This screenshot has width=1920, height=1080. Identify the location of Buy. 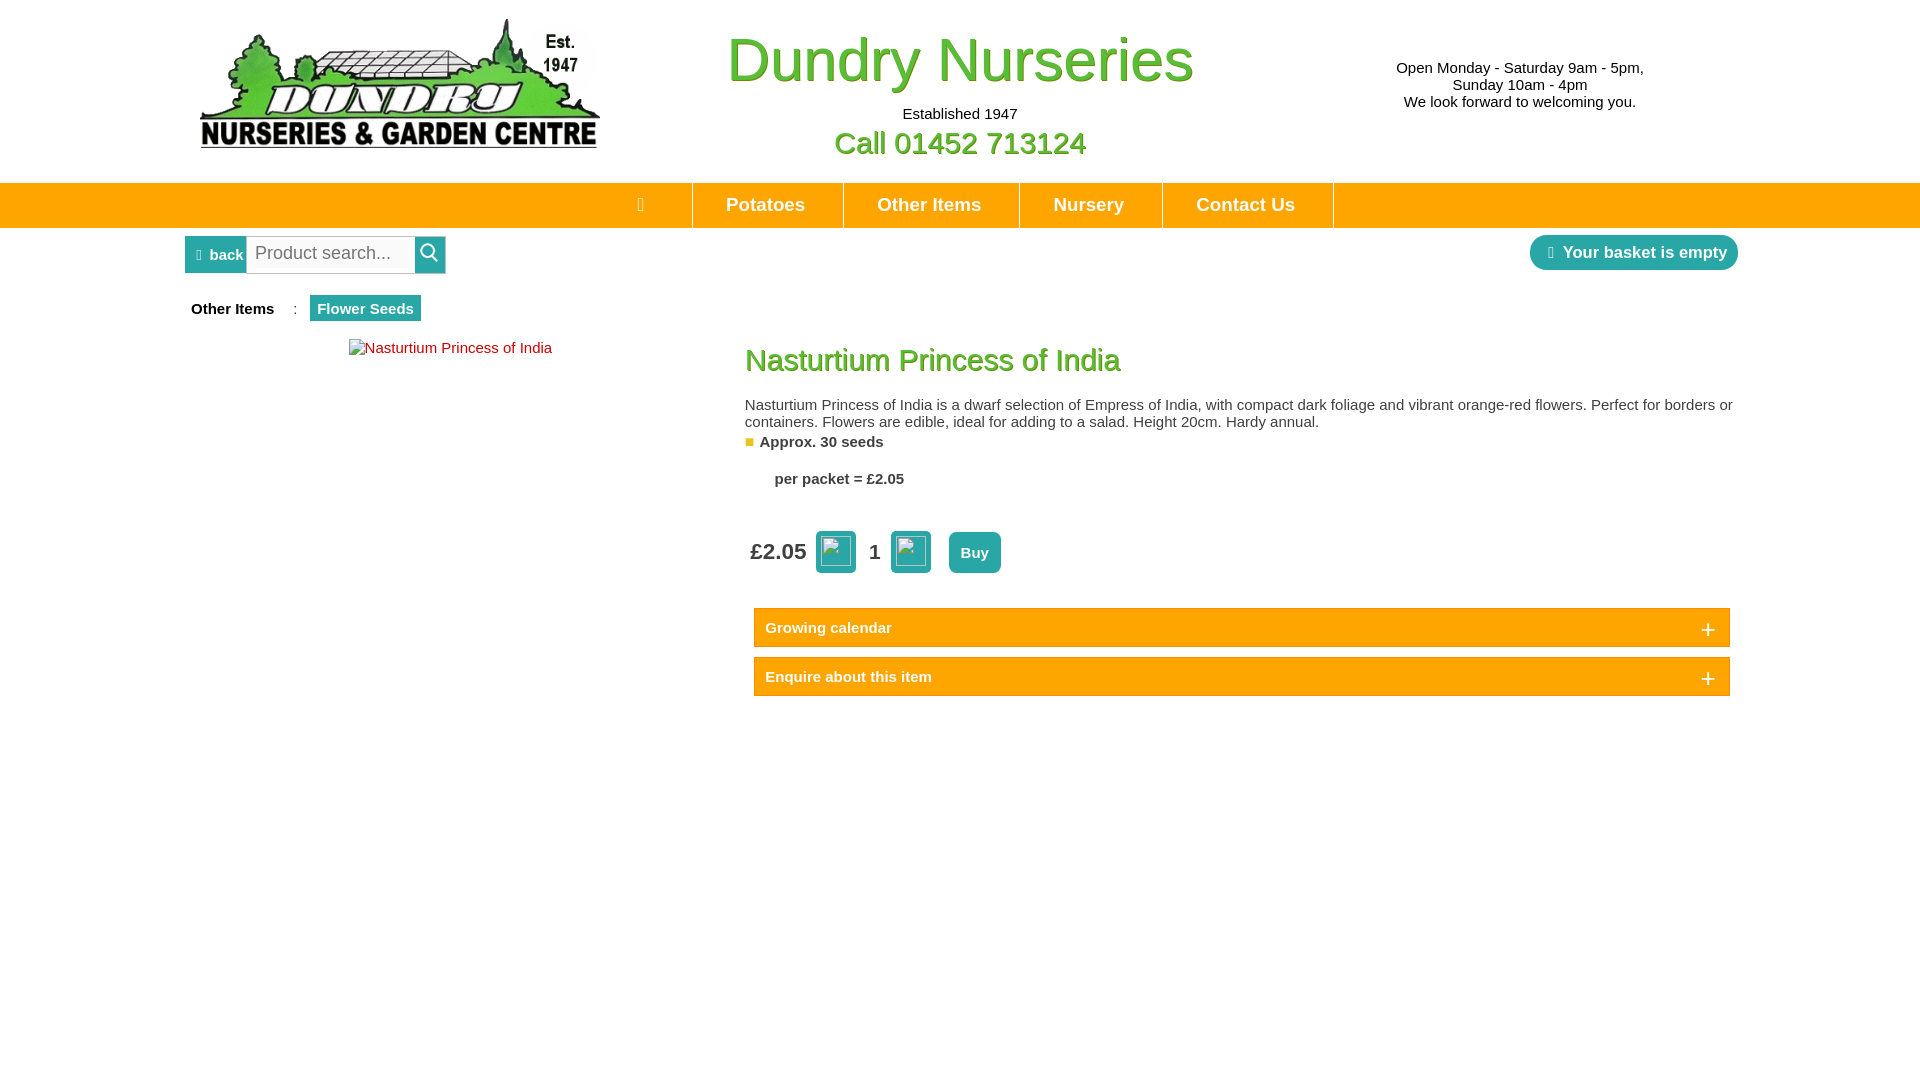
(974, 552).